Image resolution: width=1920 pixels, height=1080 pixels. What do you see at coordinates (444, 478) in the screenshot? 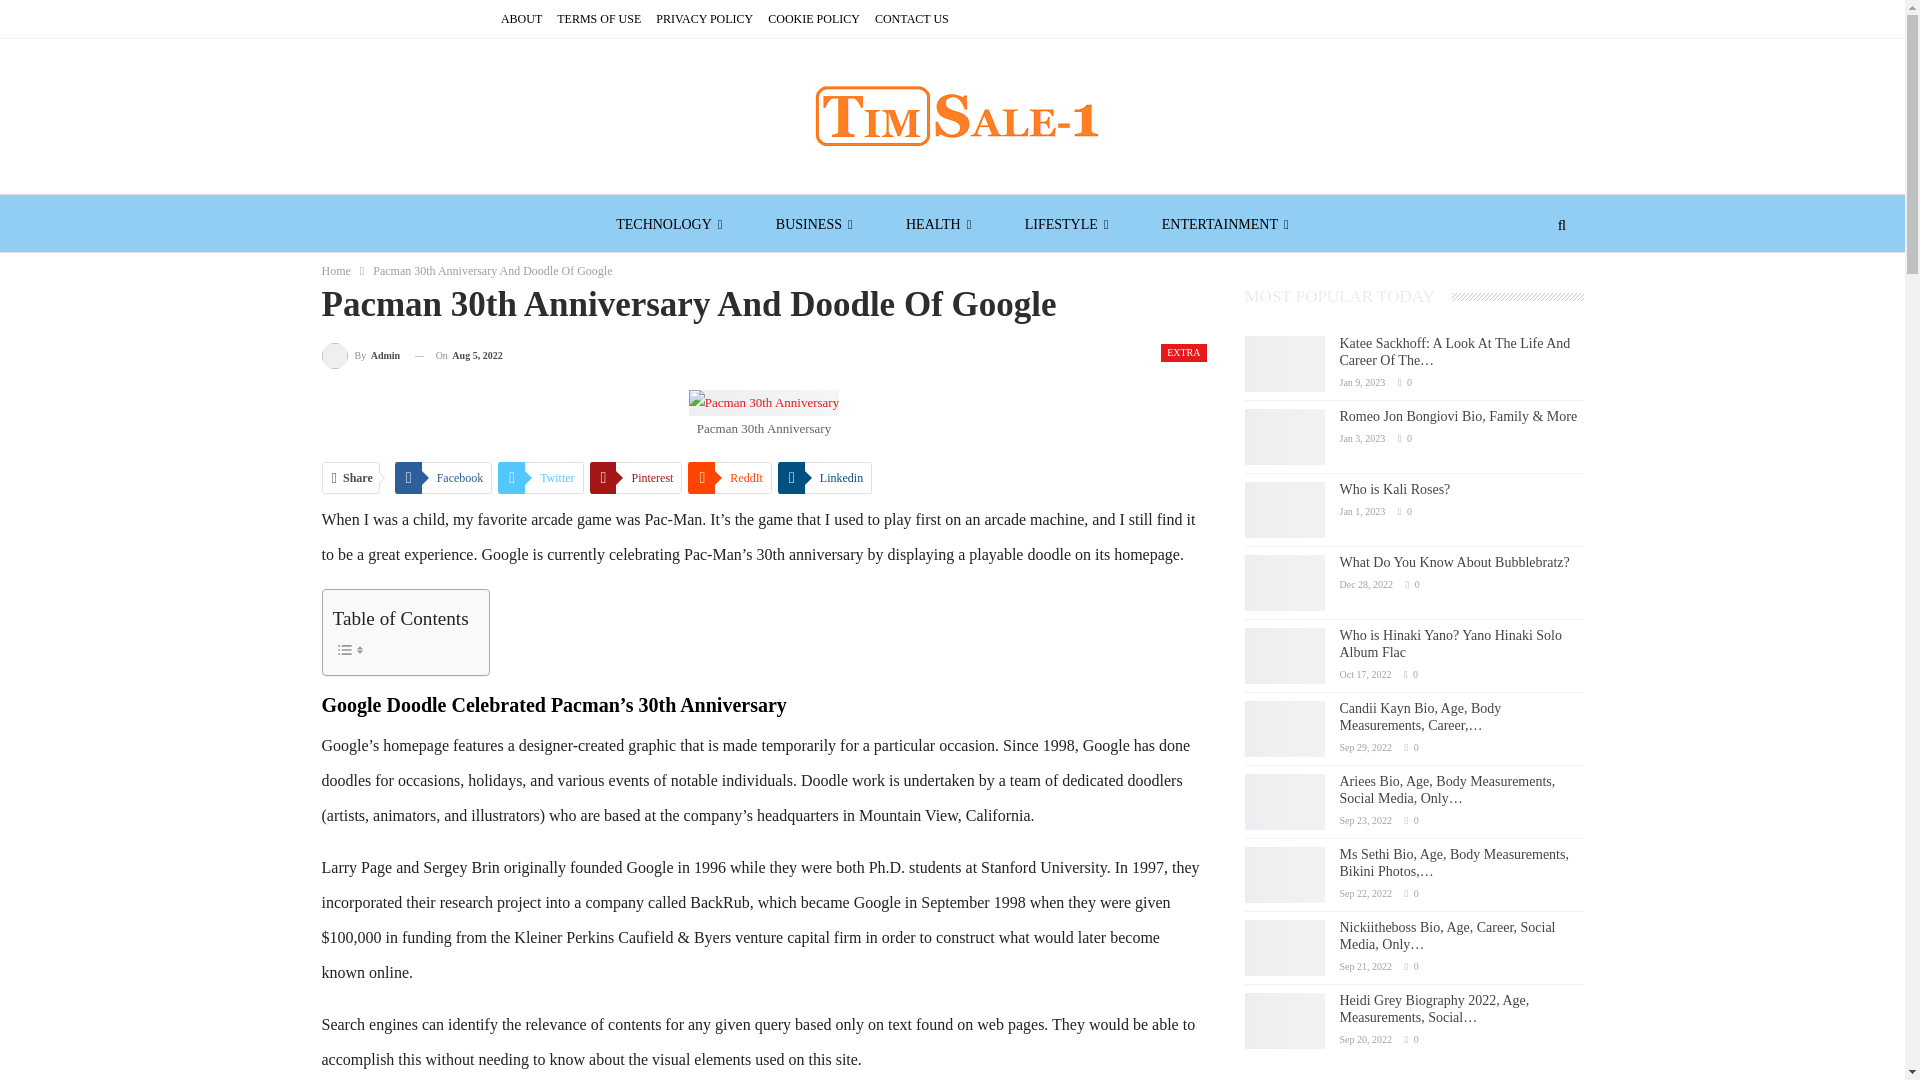
I see `Facebook` at bounding box center [444, 478].